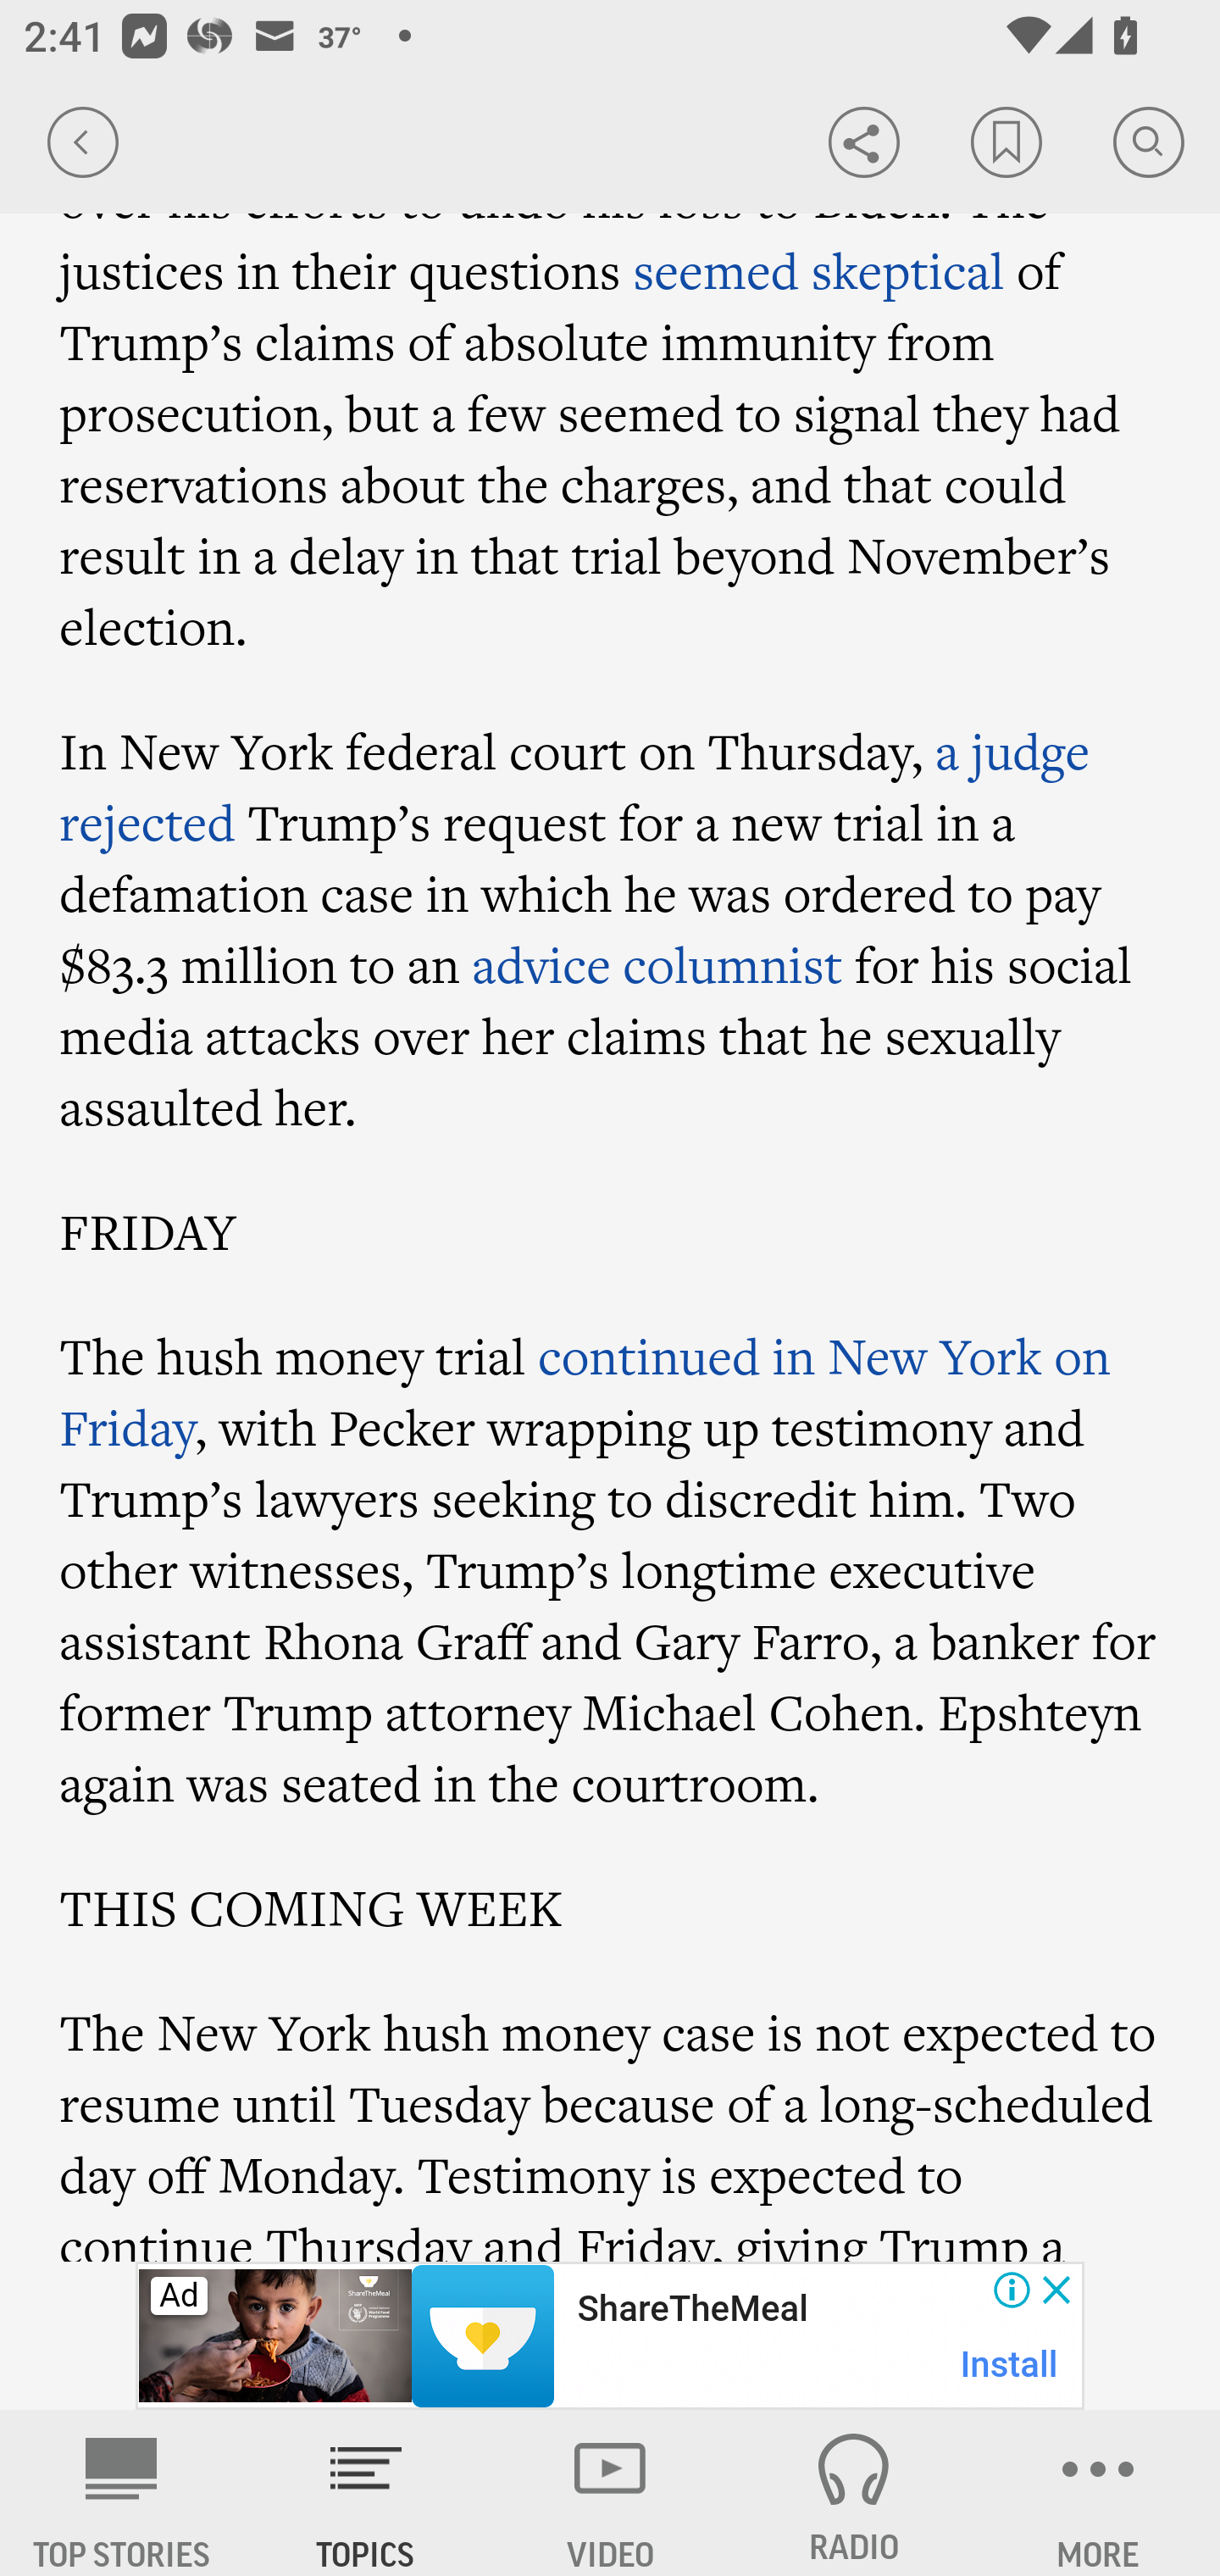  Describe the element at coordinates (1010, 2364) in the screenshot. I see `Install` at that location.